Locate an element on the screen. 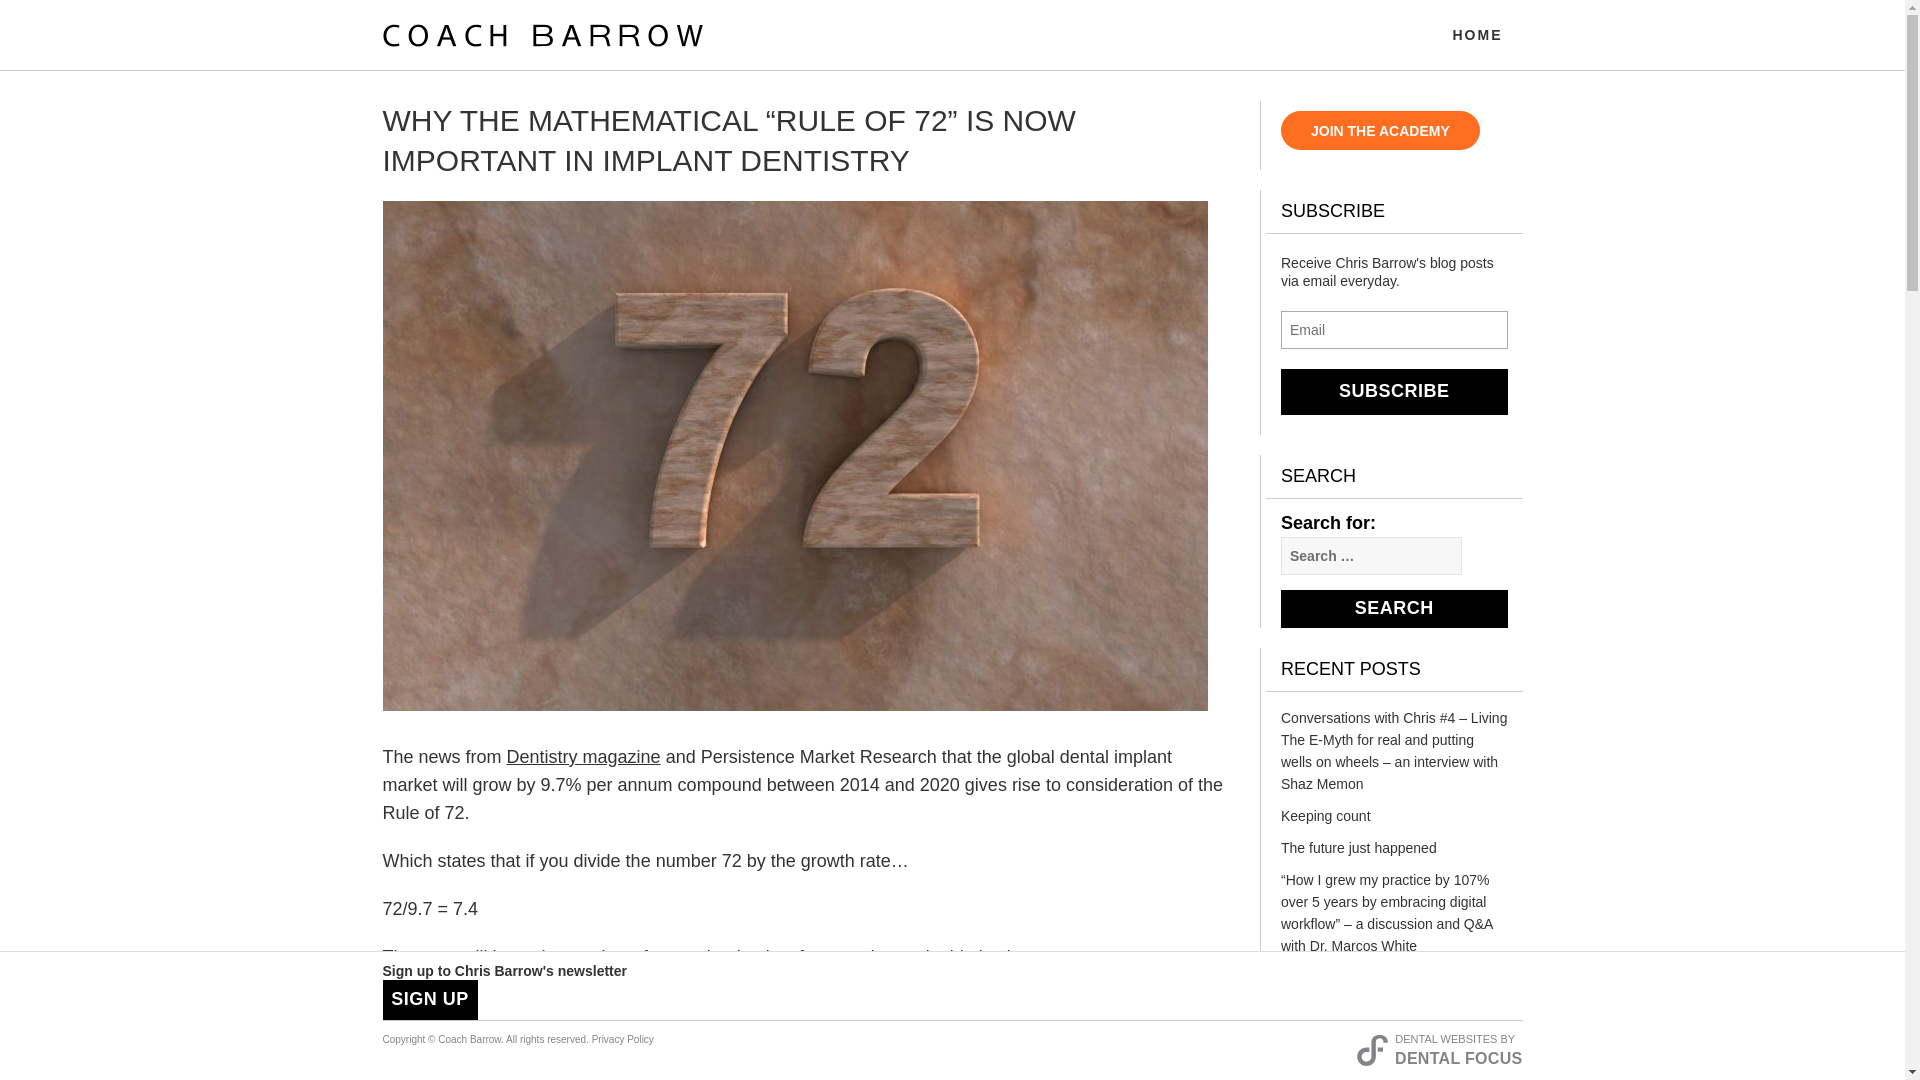  Home is located at coordinates (1477, 42).